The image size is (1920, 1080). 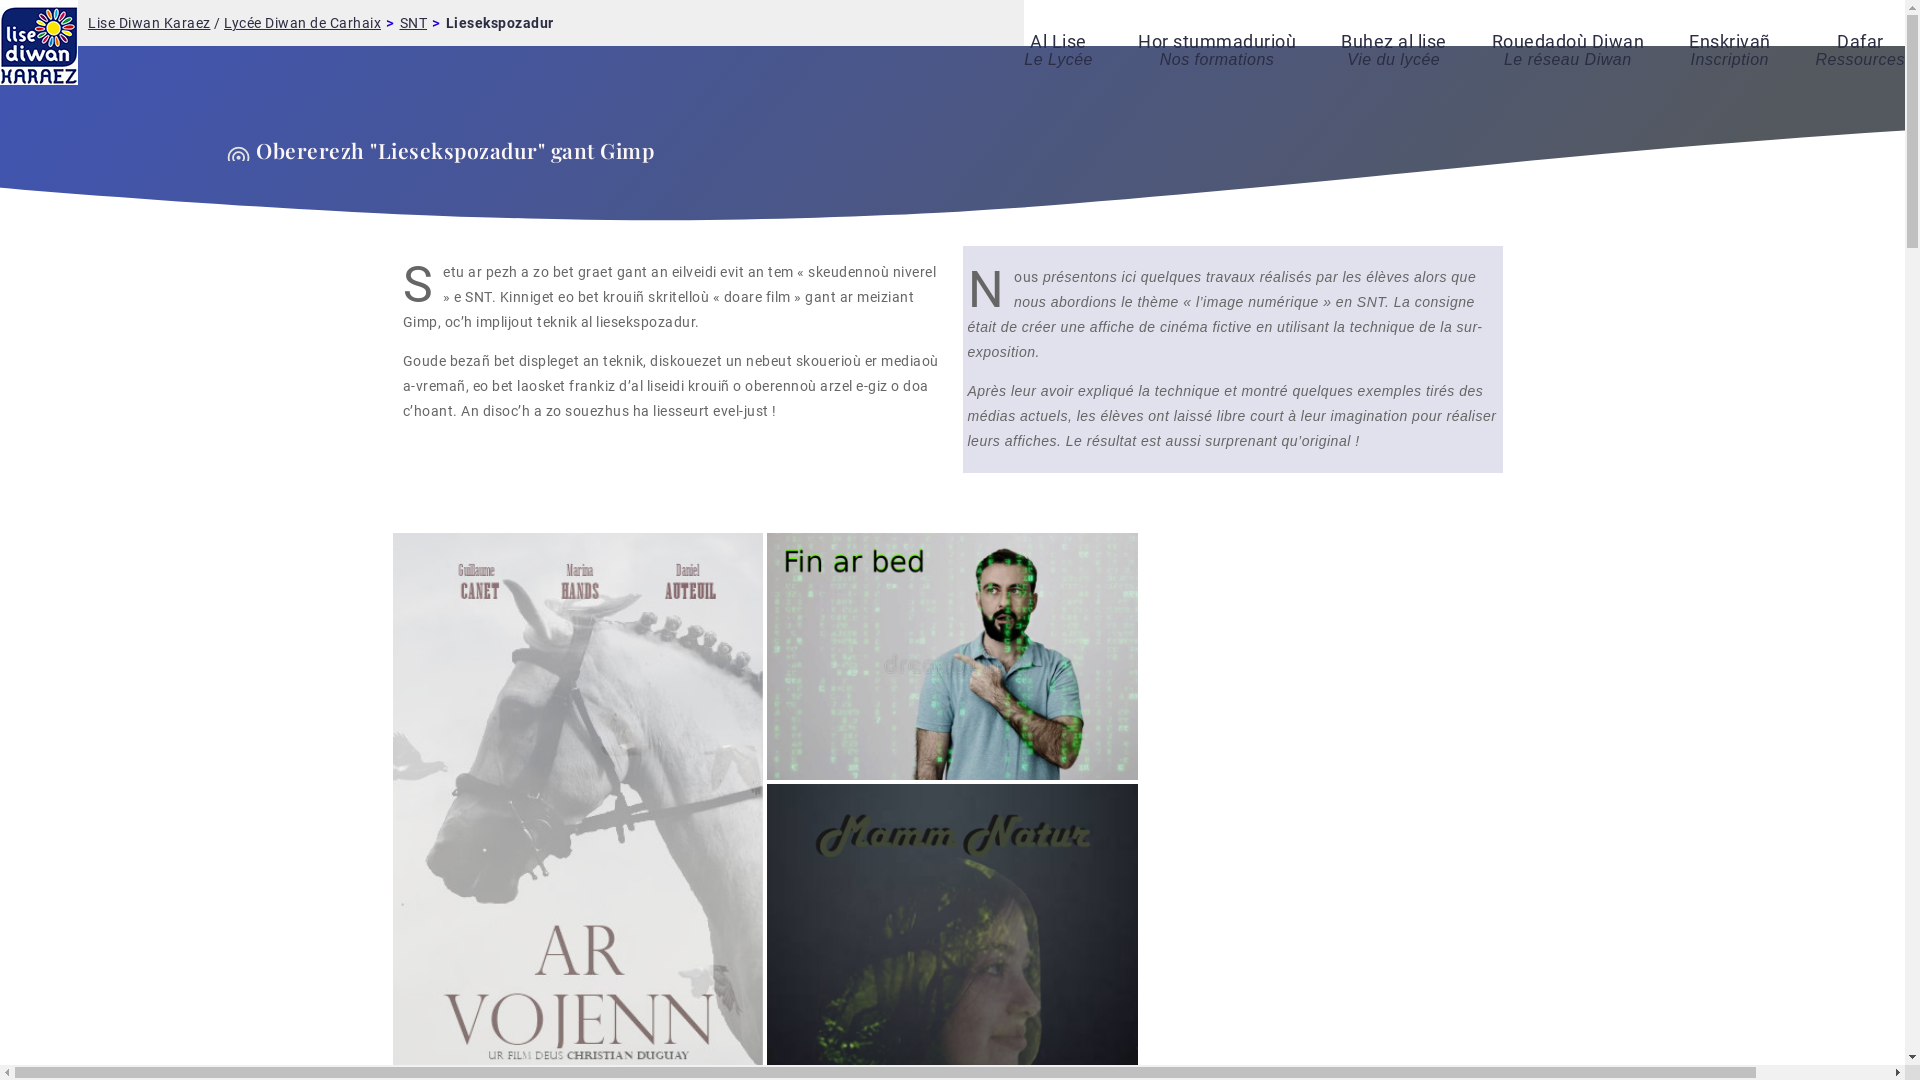 What do you see at coordinates (150, 23) in the screenshot?
I see `Lise Diwan Karaez` at bounding box center [150, 23].